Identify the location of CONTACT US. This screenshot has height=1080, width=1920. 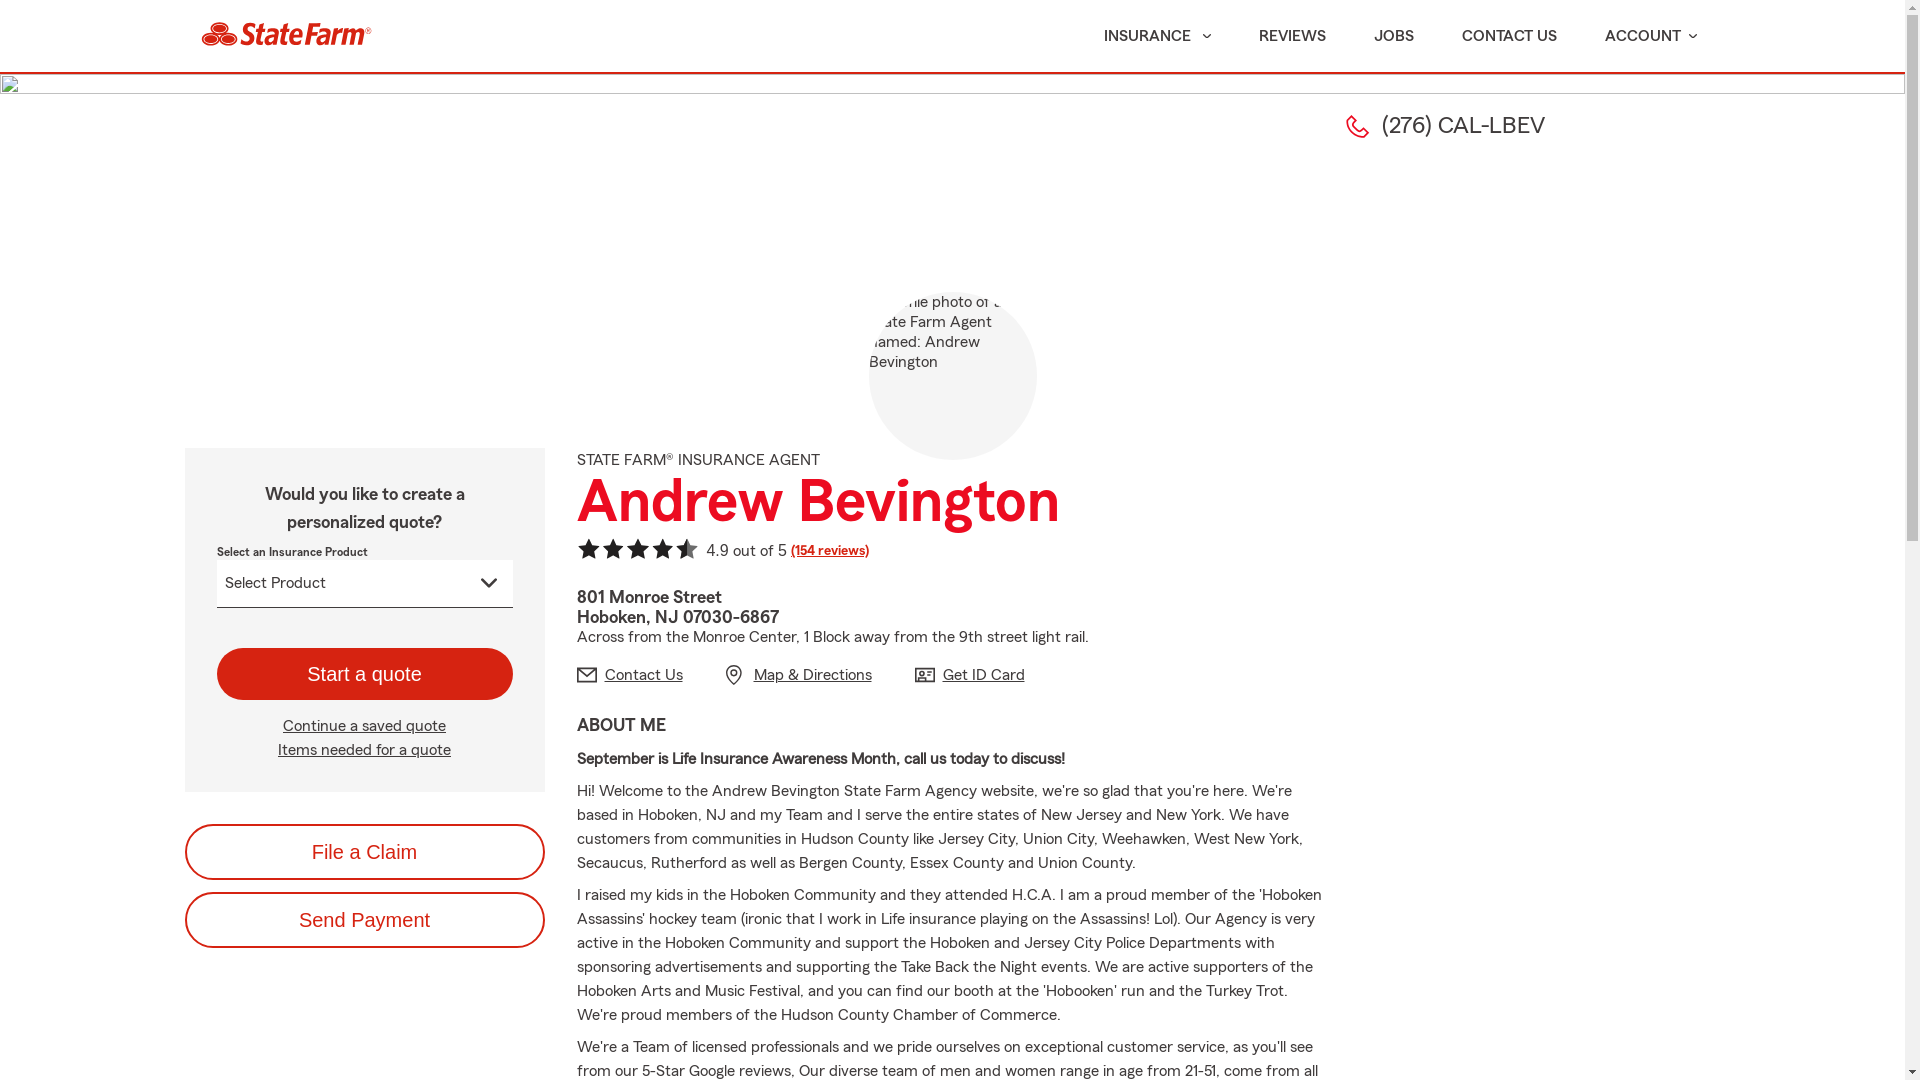
(1510, 36).